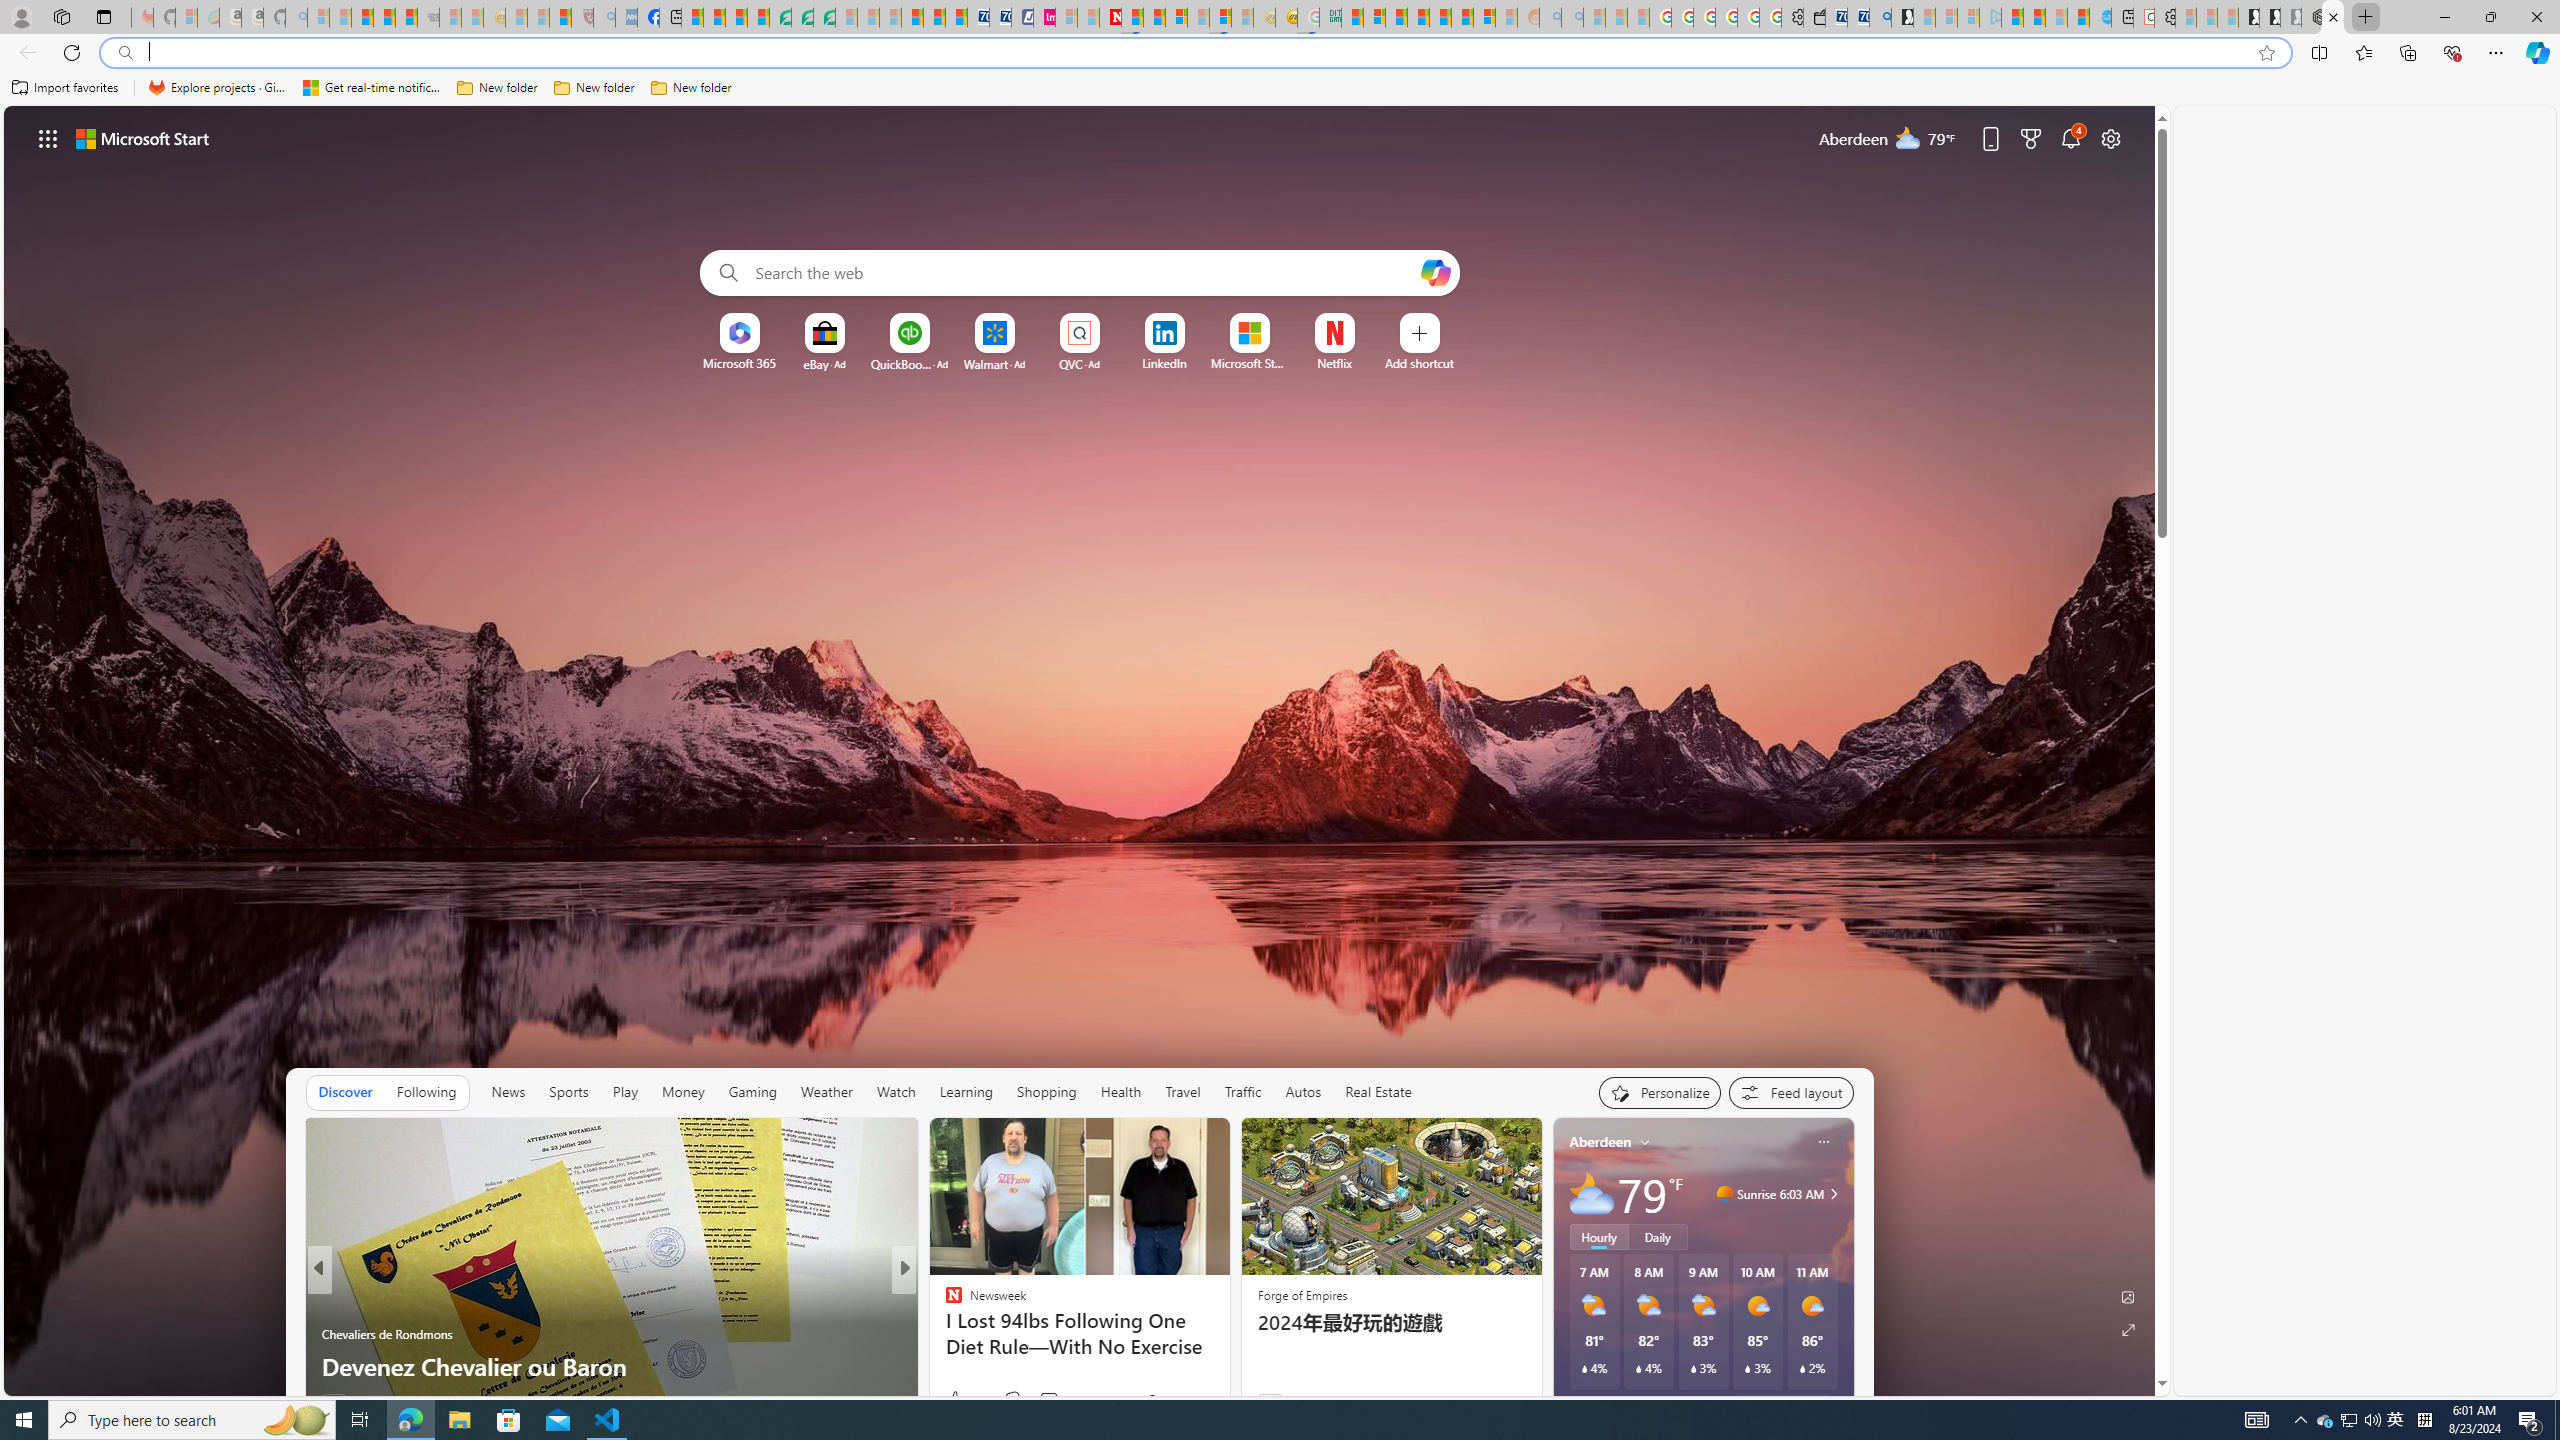 The image size is (2560, 1440). Describe the element at coordinates (1041, 1400) in the screenshot. I see `View comments 1 Comment` at that location.